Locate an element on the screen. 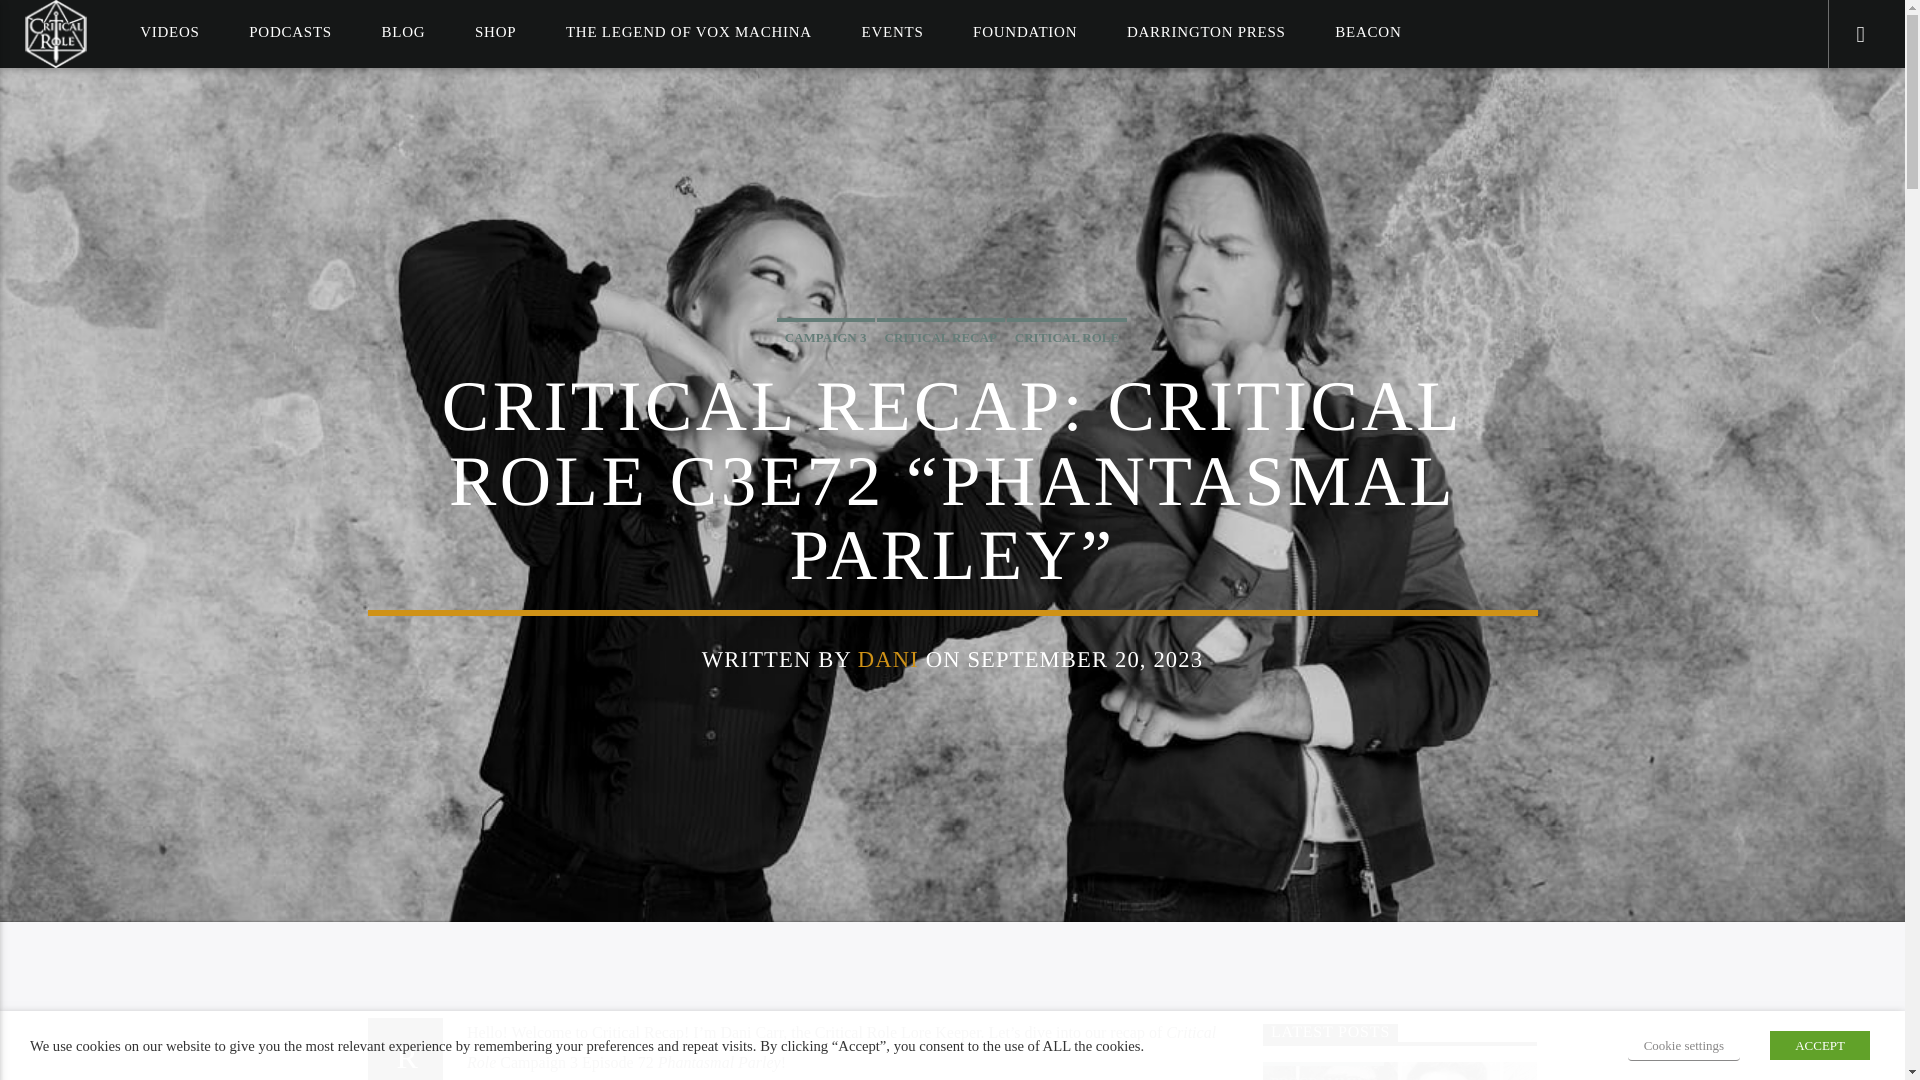 The height and width of the screenshot is (1080, 1920). SHOP is located at coordinates (496, 32).